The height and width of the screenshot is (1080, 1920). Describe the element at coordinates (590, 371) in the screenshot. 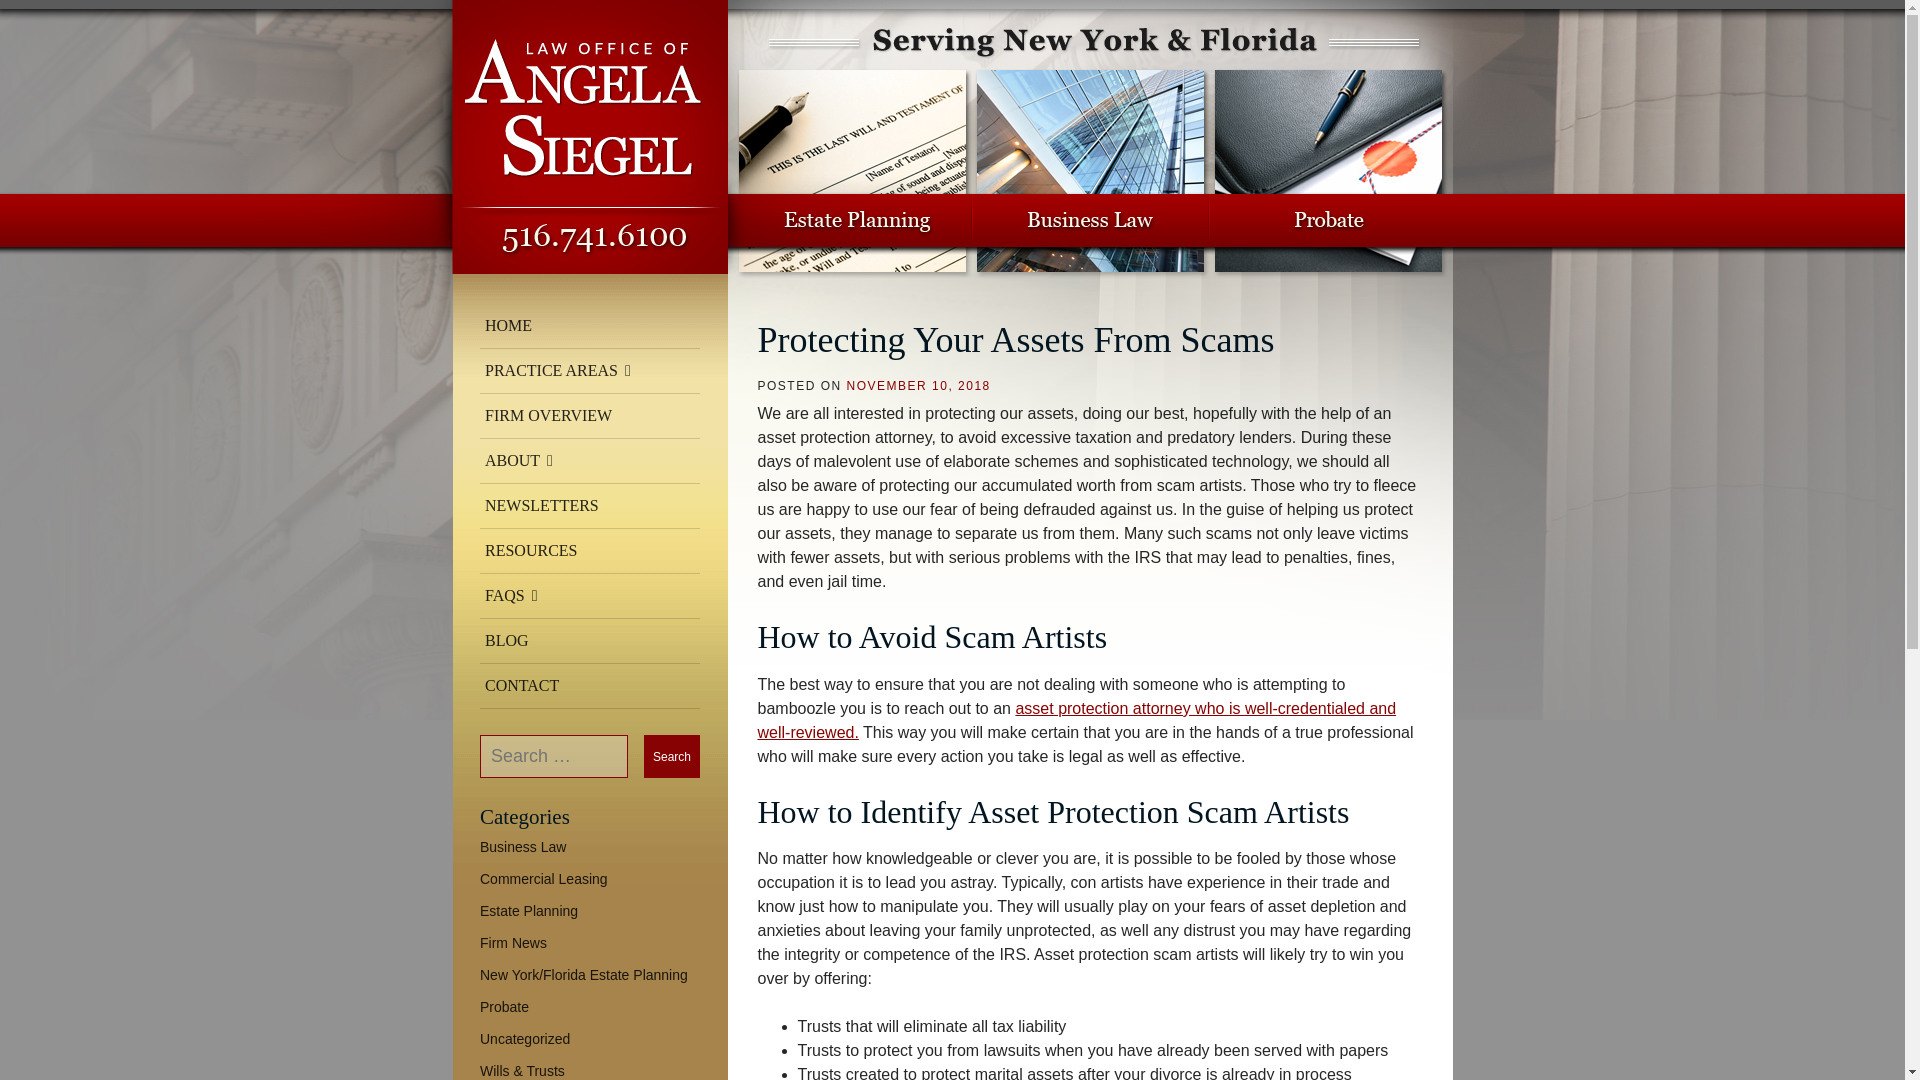

I see `PRACTICE AREAS` at that location.